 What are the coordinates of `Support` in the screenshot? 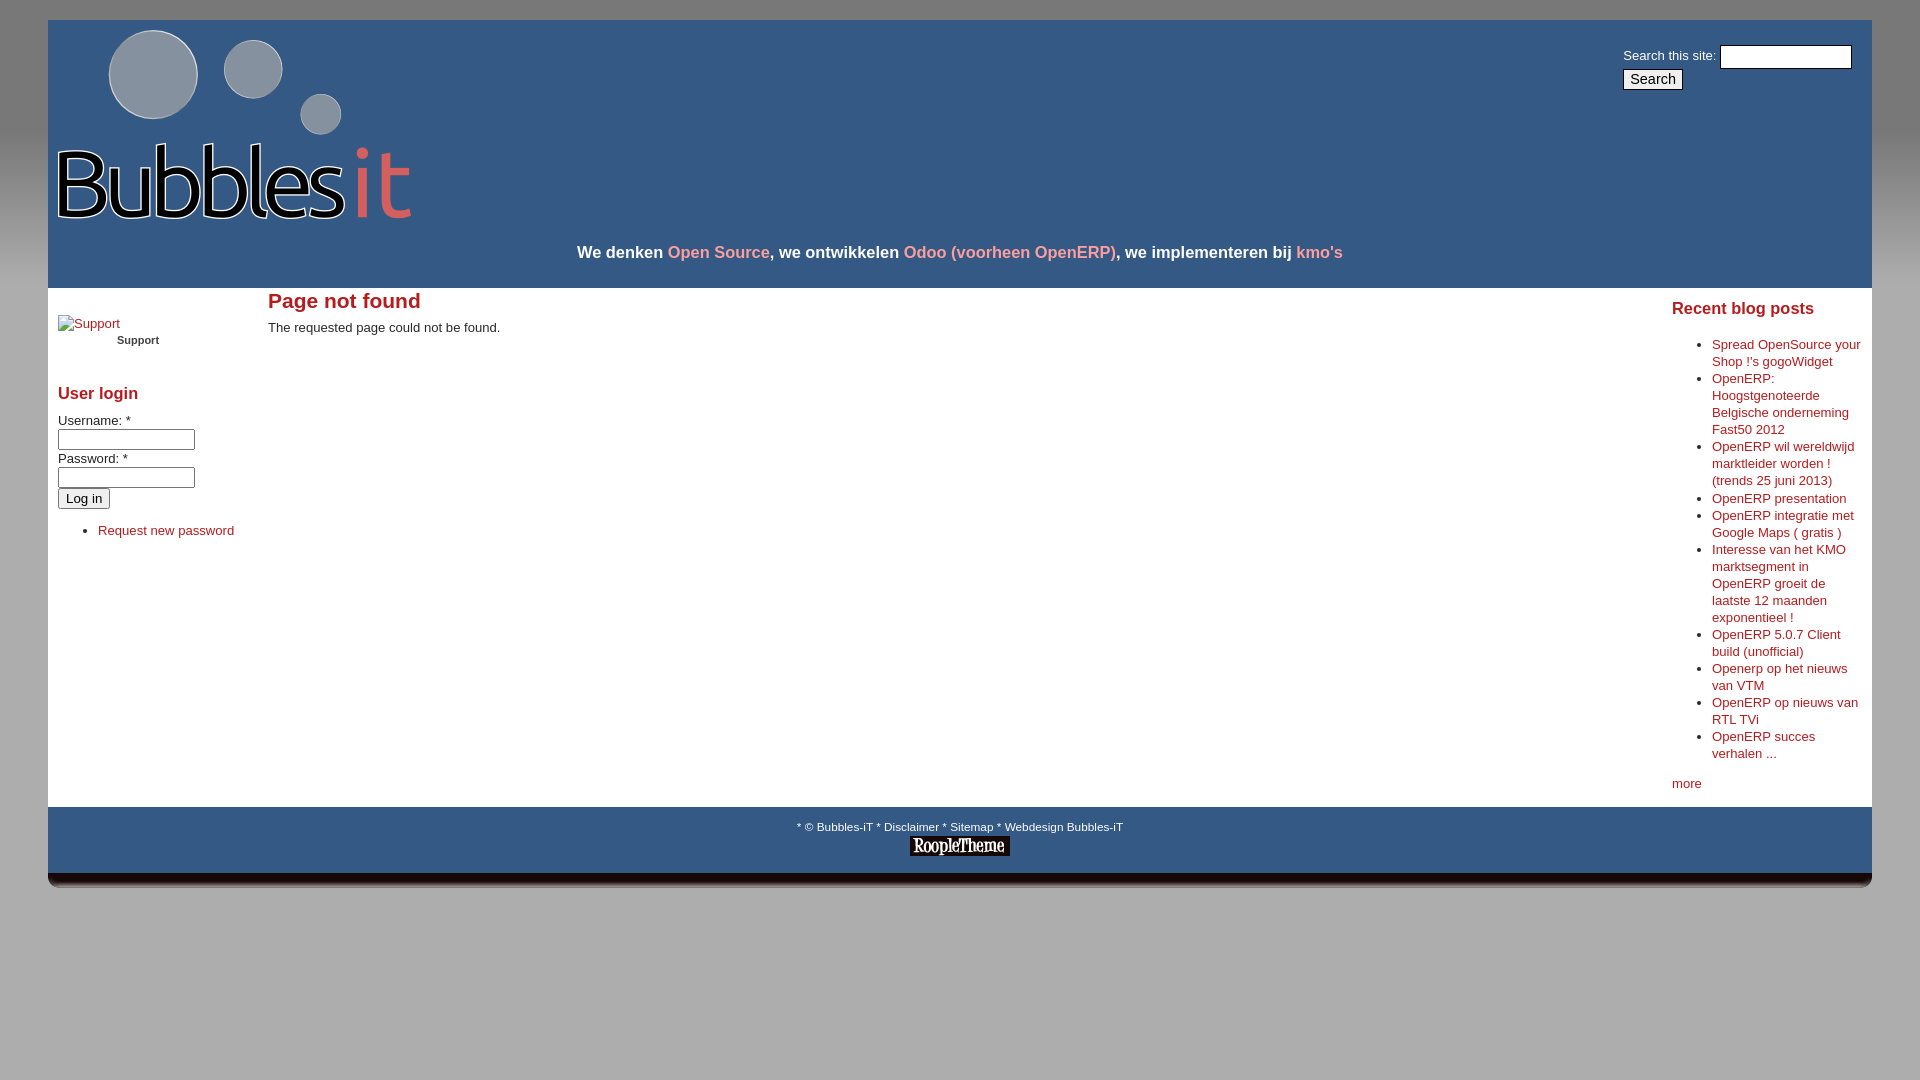 It's located at (89, 340).